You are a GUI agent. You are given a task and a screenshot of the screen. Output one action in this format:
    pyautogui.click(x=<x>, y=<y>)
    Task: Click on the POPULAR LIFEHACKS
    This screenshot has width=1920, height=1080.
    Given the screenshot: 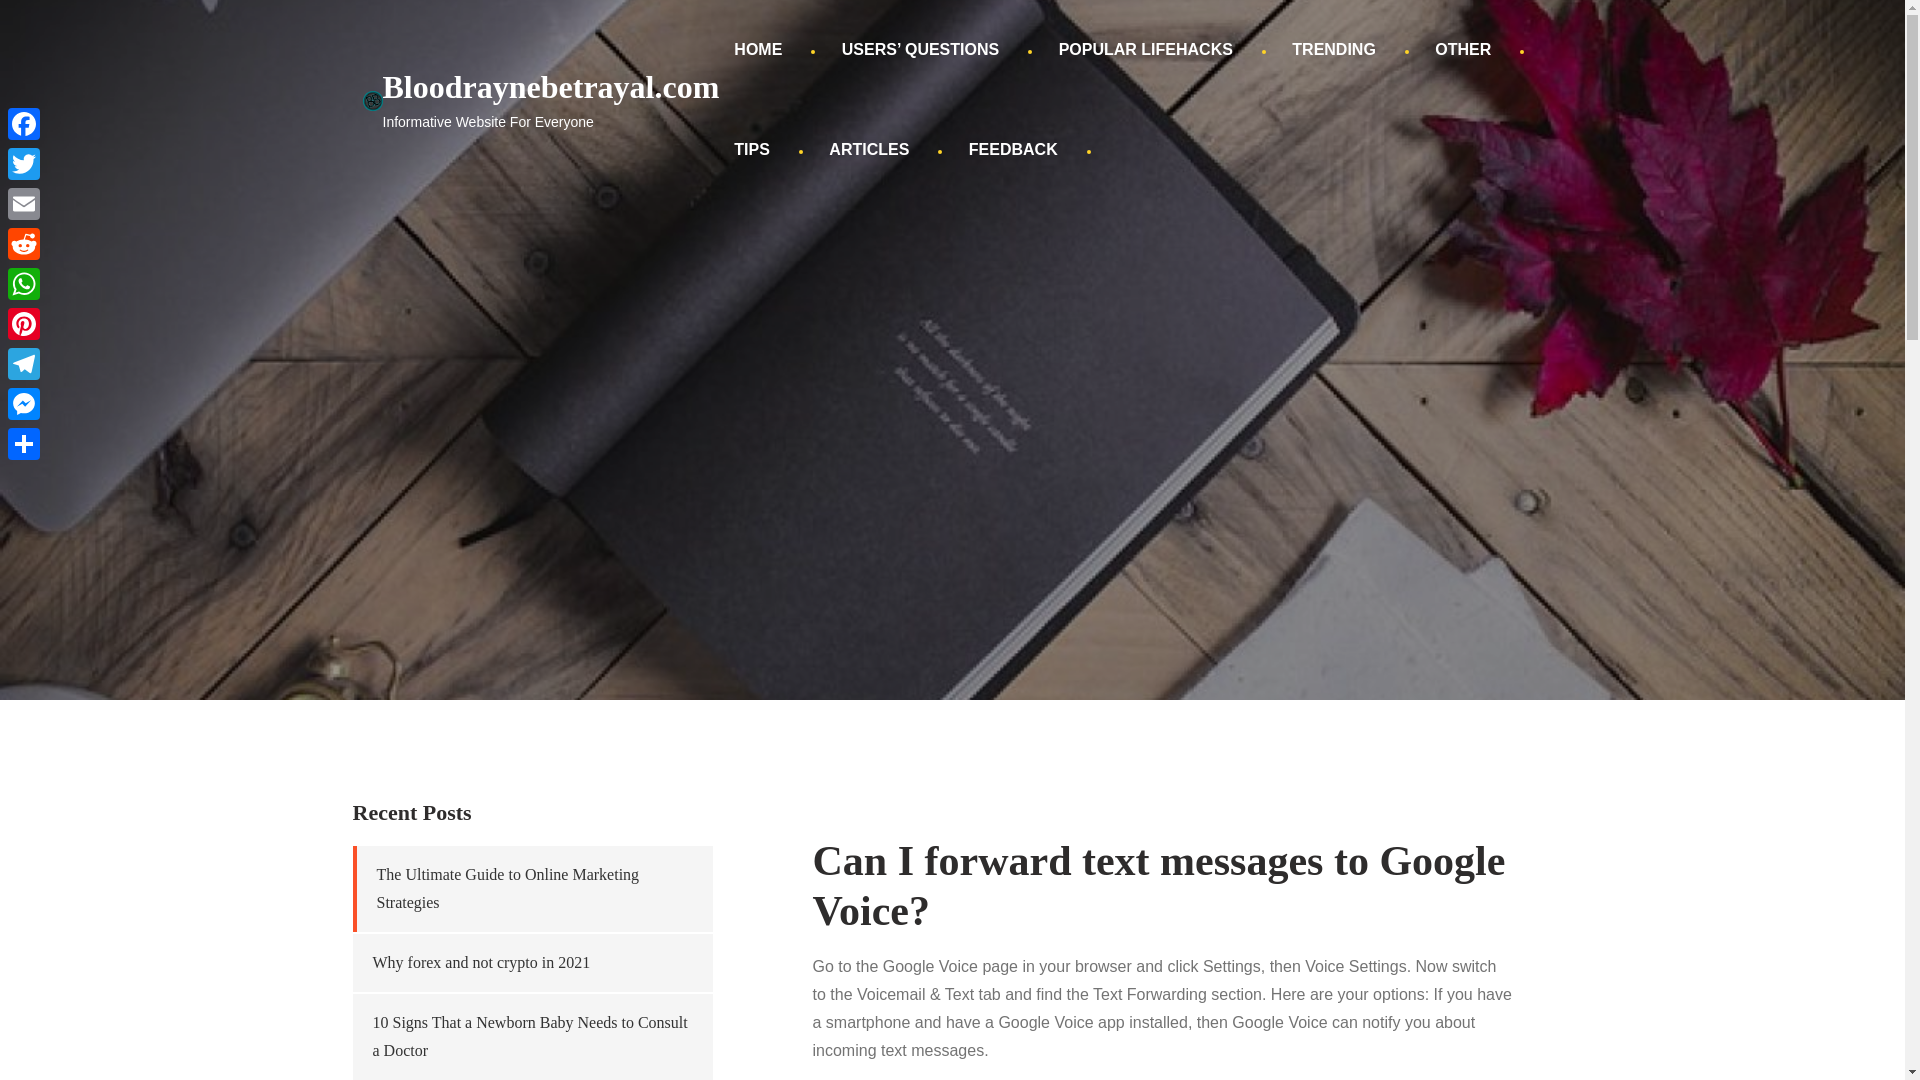 What is the action you would take?
    pyautogui.click(x=1146, y=50)
    